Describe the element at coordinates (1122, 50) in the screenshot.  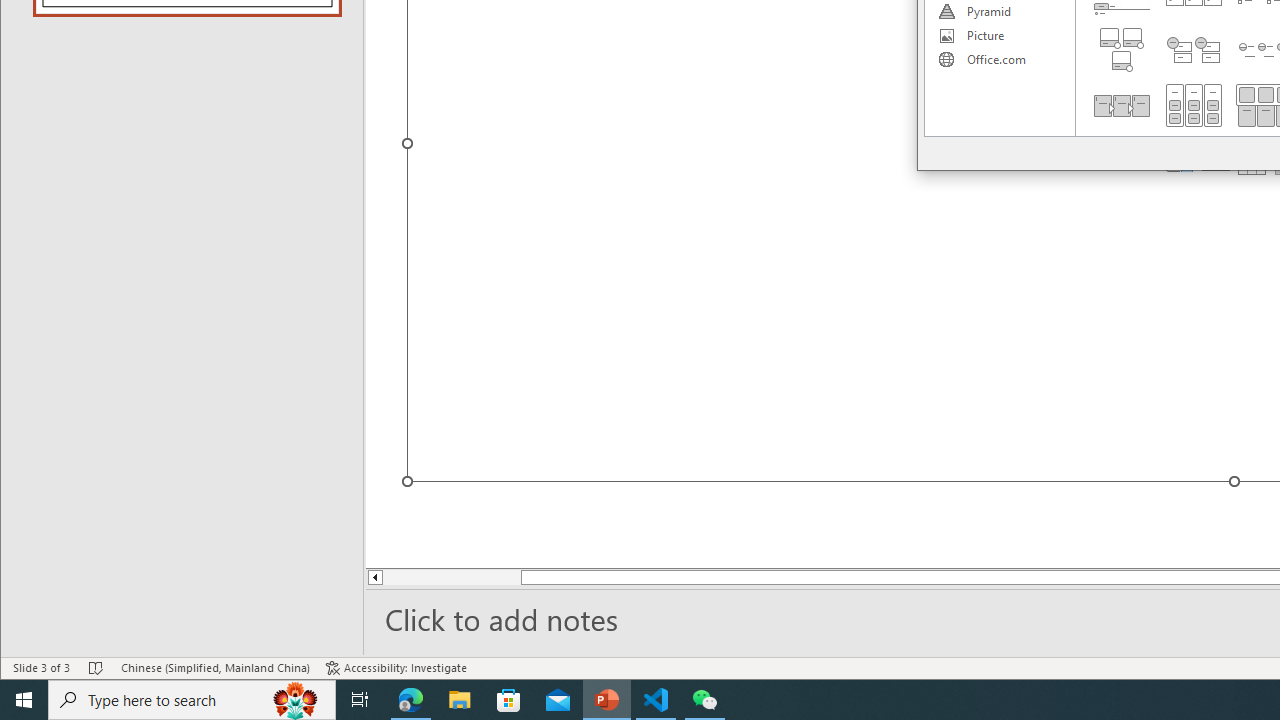
I see `Bending Picture Accent List` at that location.